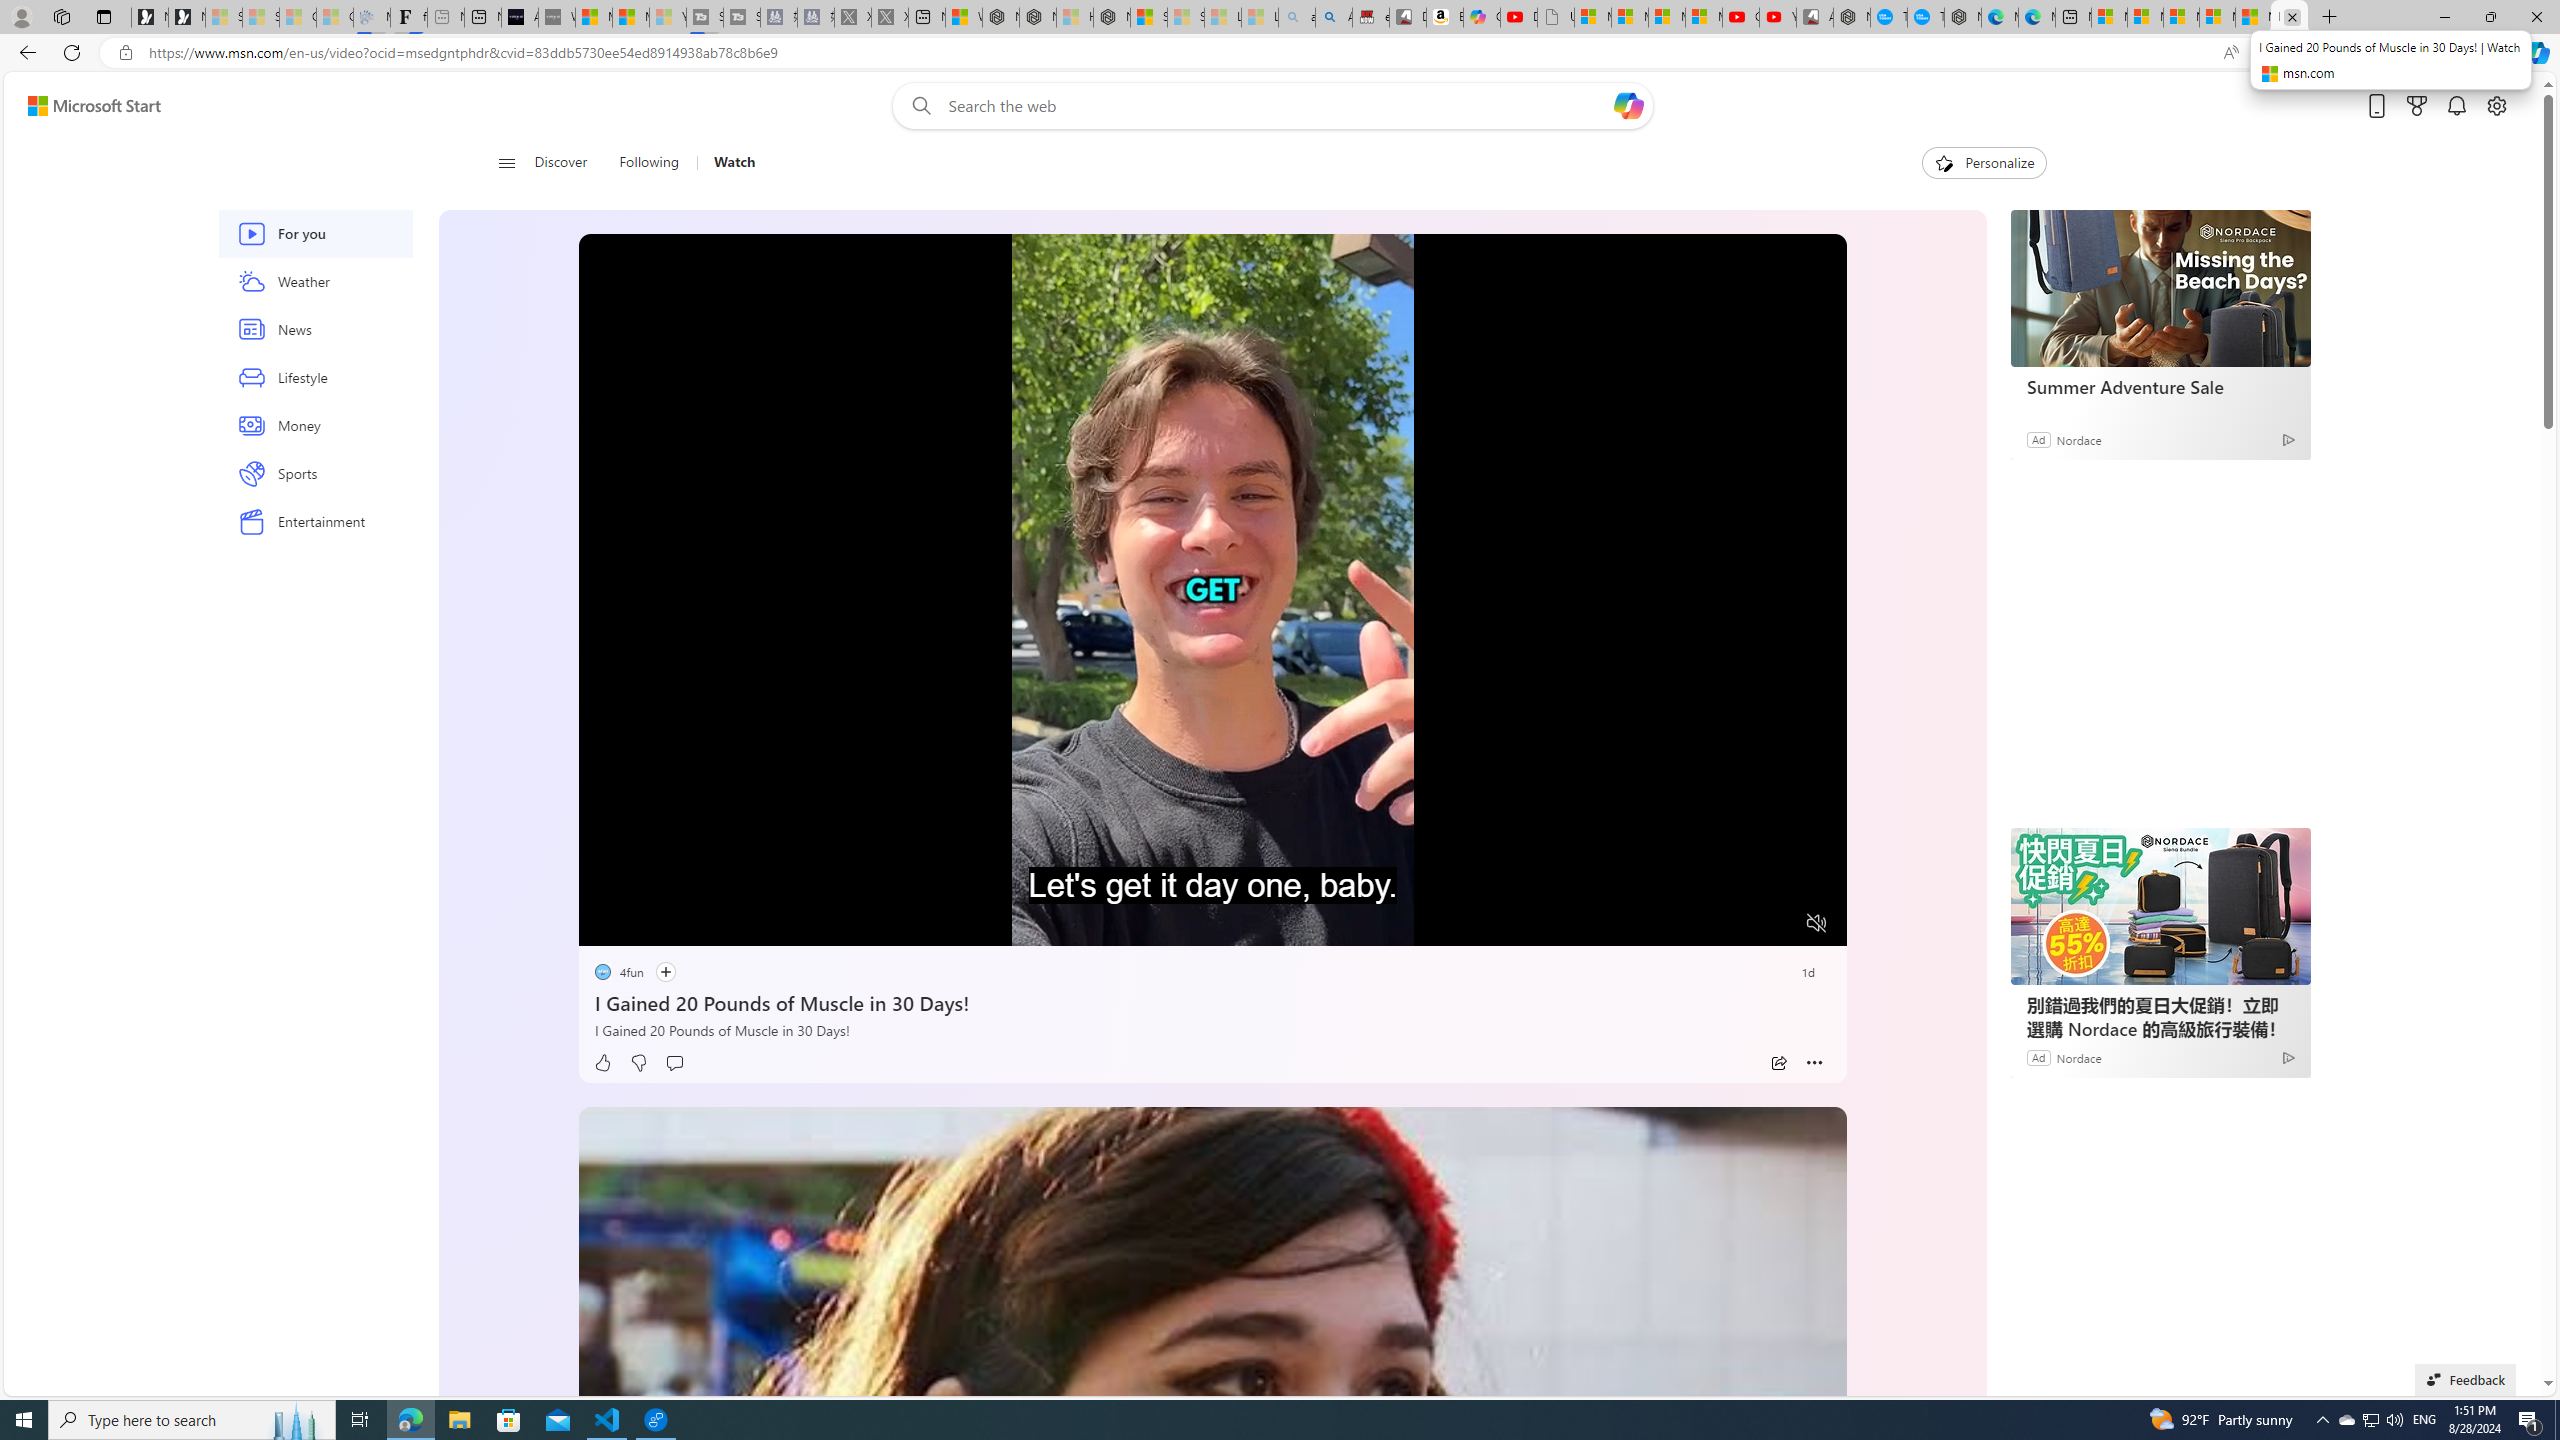 This screenshot has width=2560, height=1440. What do you see at coordinates (1212, 1462) in the screenshot?
I see `placeholder` at bounding box center [1212, 1462].